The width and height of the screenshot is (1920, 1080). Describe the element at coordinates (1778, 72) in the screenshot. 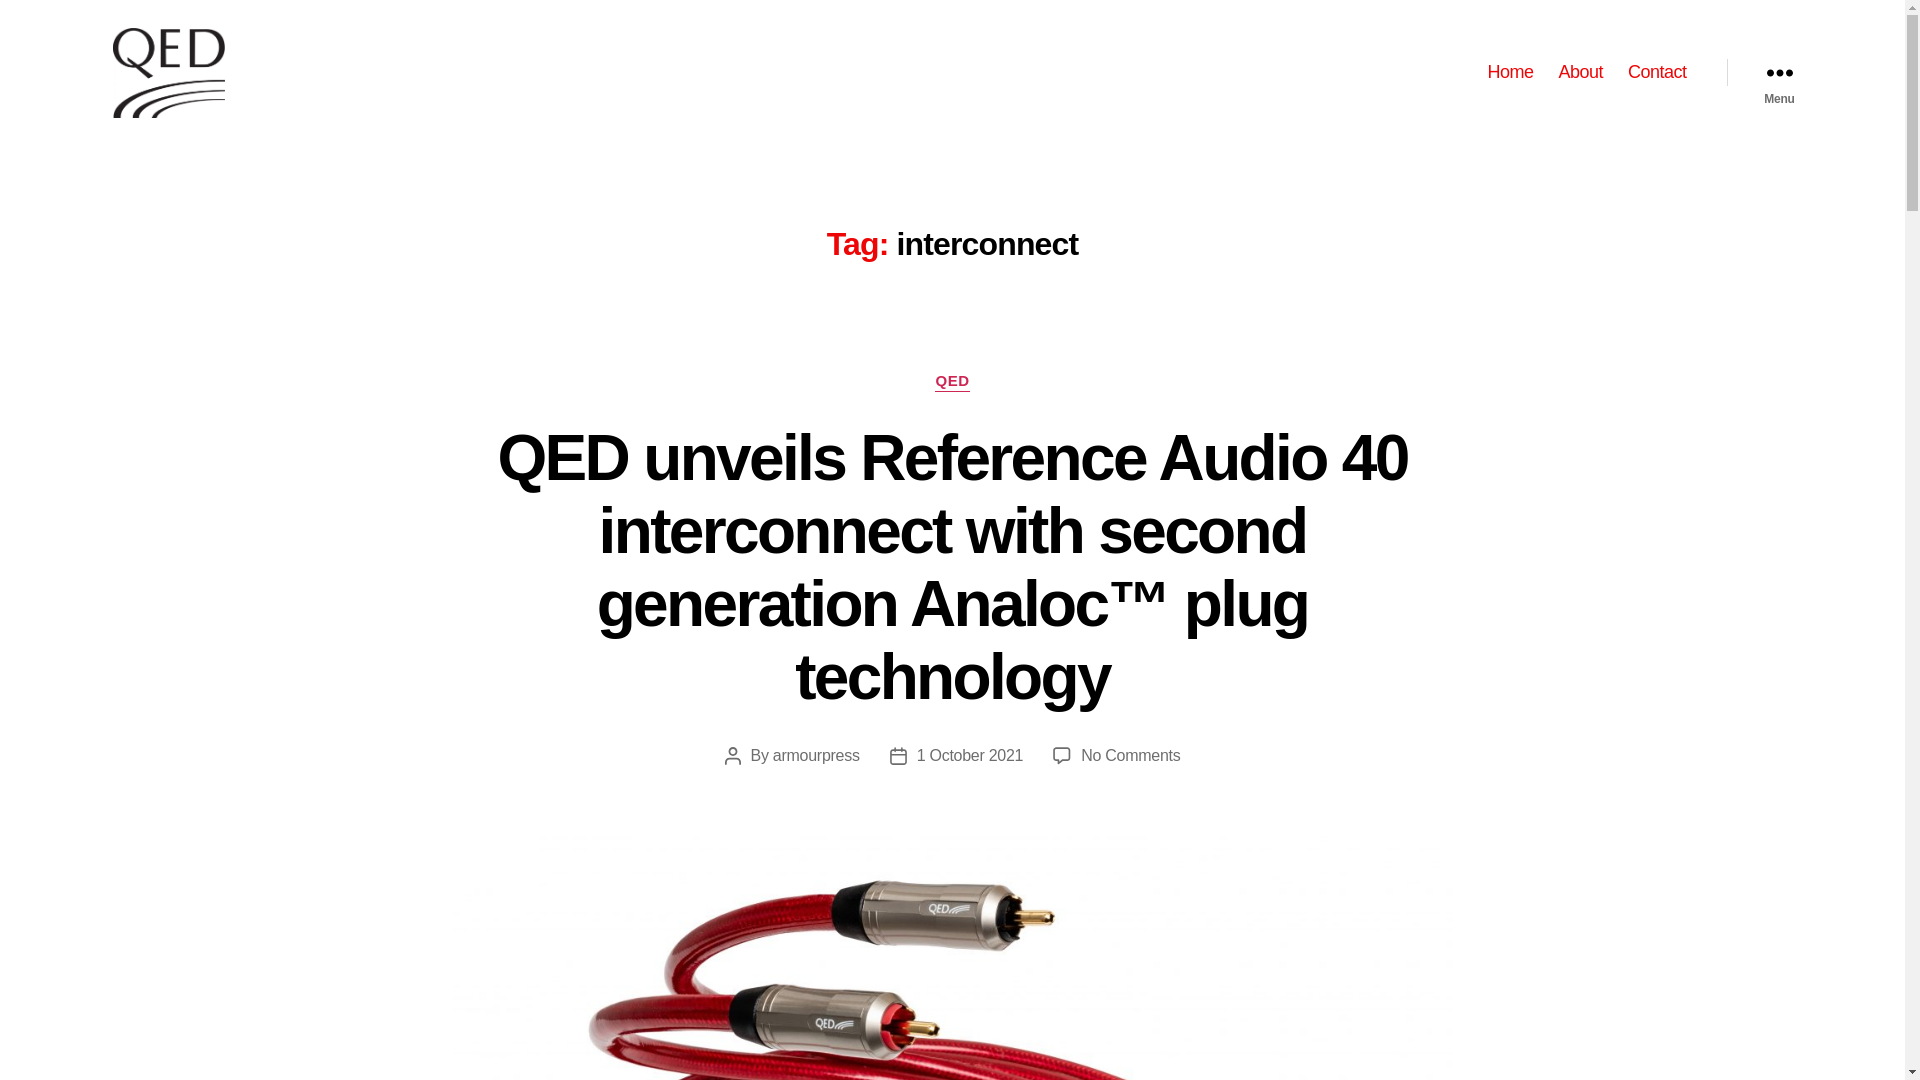

I see `Menu` at that location.